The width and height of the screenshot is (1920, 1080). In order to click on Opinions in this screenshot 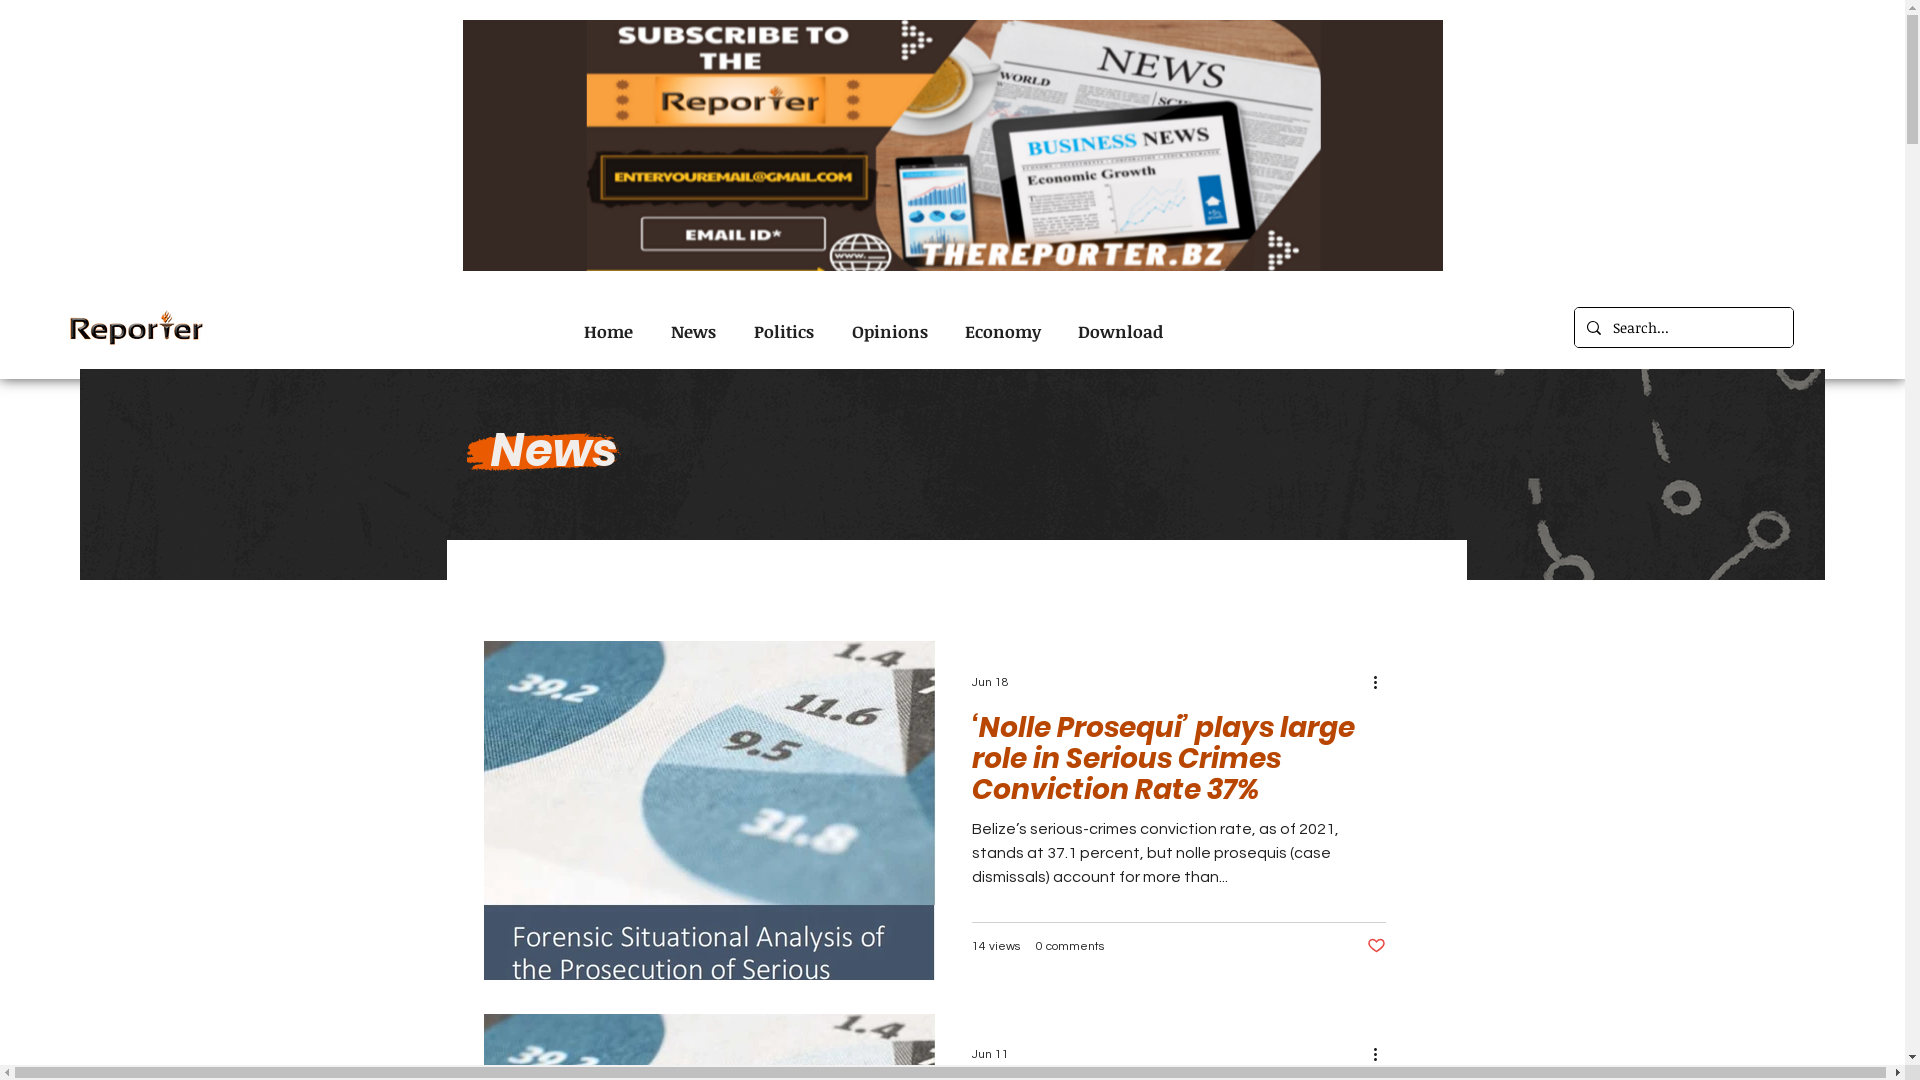, I will do `click(886, 332)`.